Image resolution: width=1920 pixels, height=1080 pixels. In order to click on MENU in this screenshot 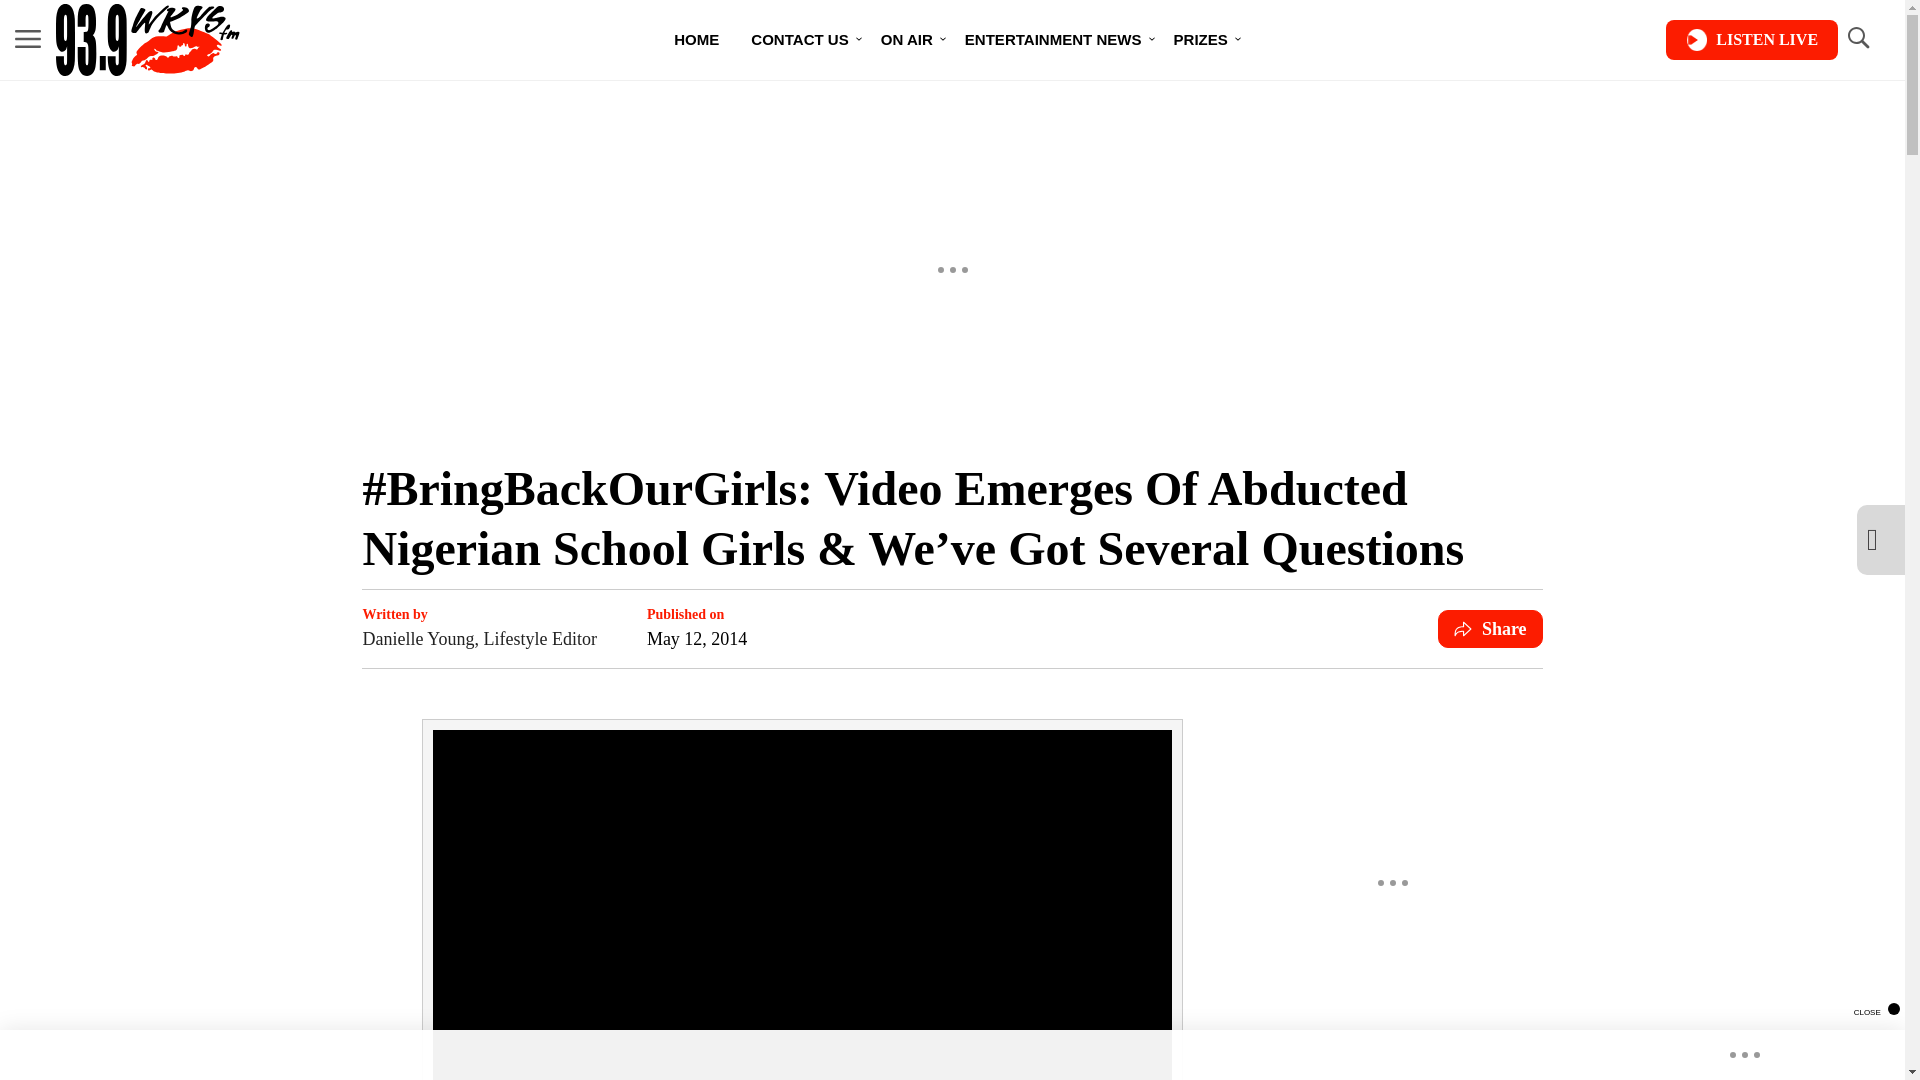, I will do `click(28, 40)`.